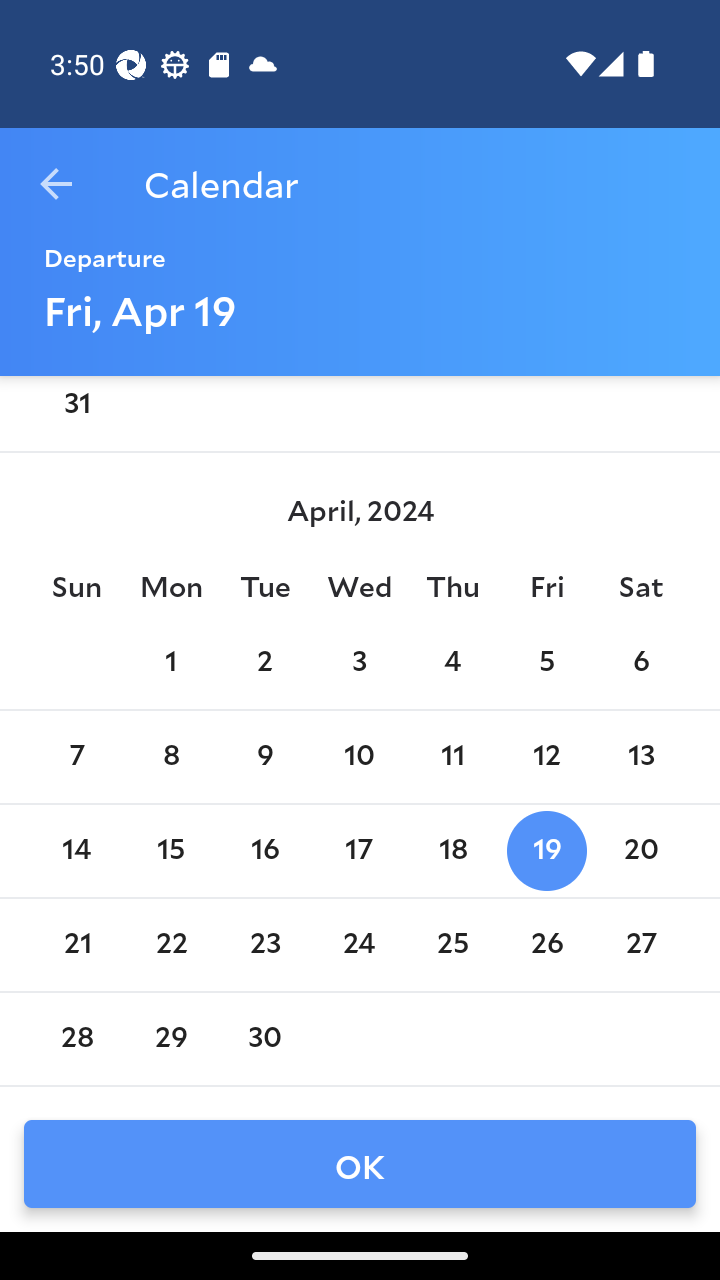 Image resolution: width=720 pixels, height=1280 pixels. What do you see at coordinates (264, 850) in the screenshot?
I see `16` at bounding box center [264, 850].